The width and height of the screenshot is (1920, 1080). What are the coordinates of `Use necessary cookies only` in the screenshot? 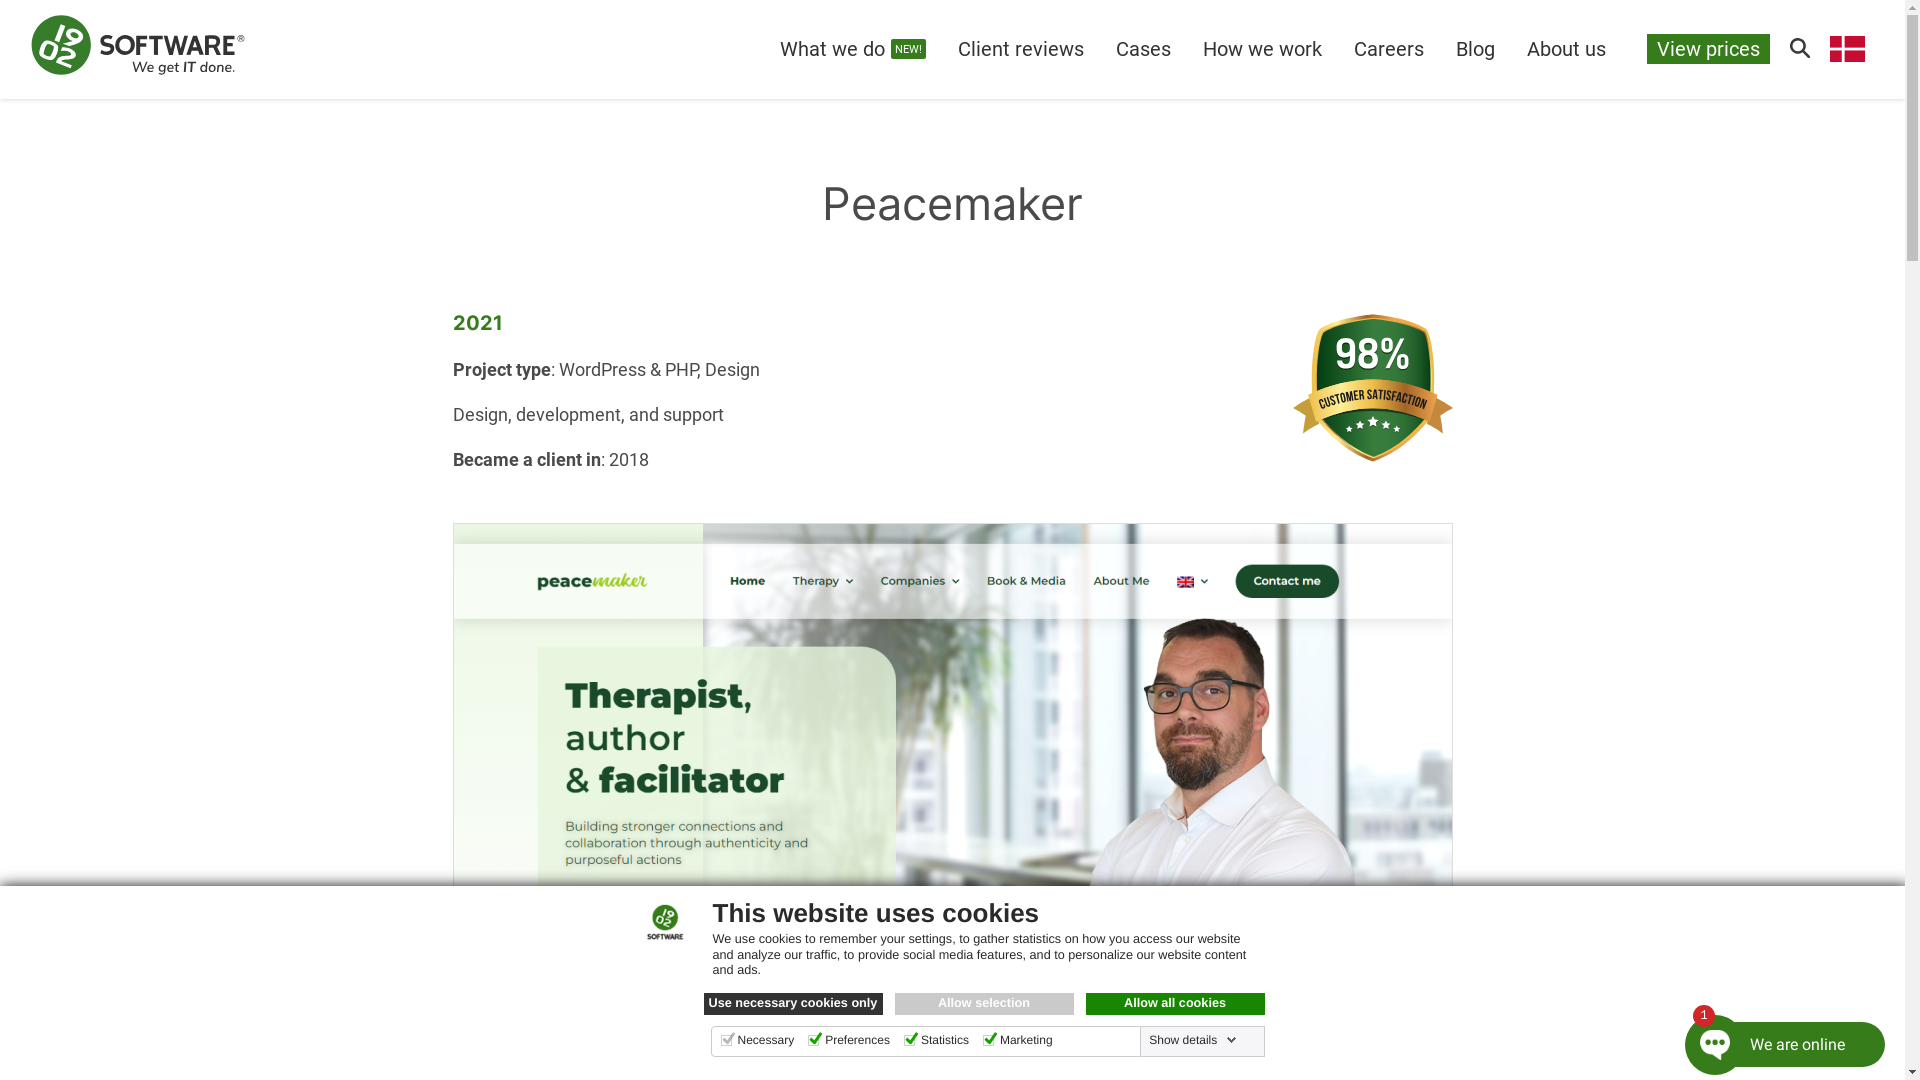 It's located at (794, 1004).